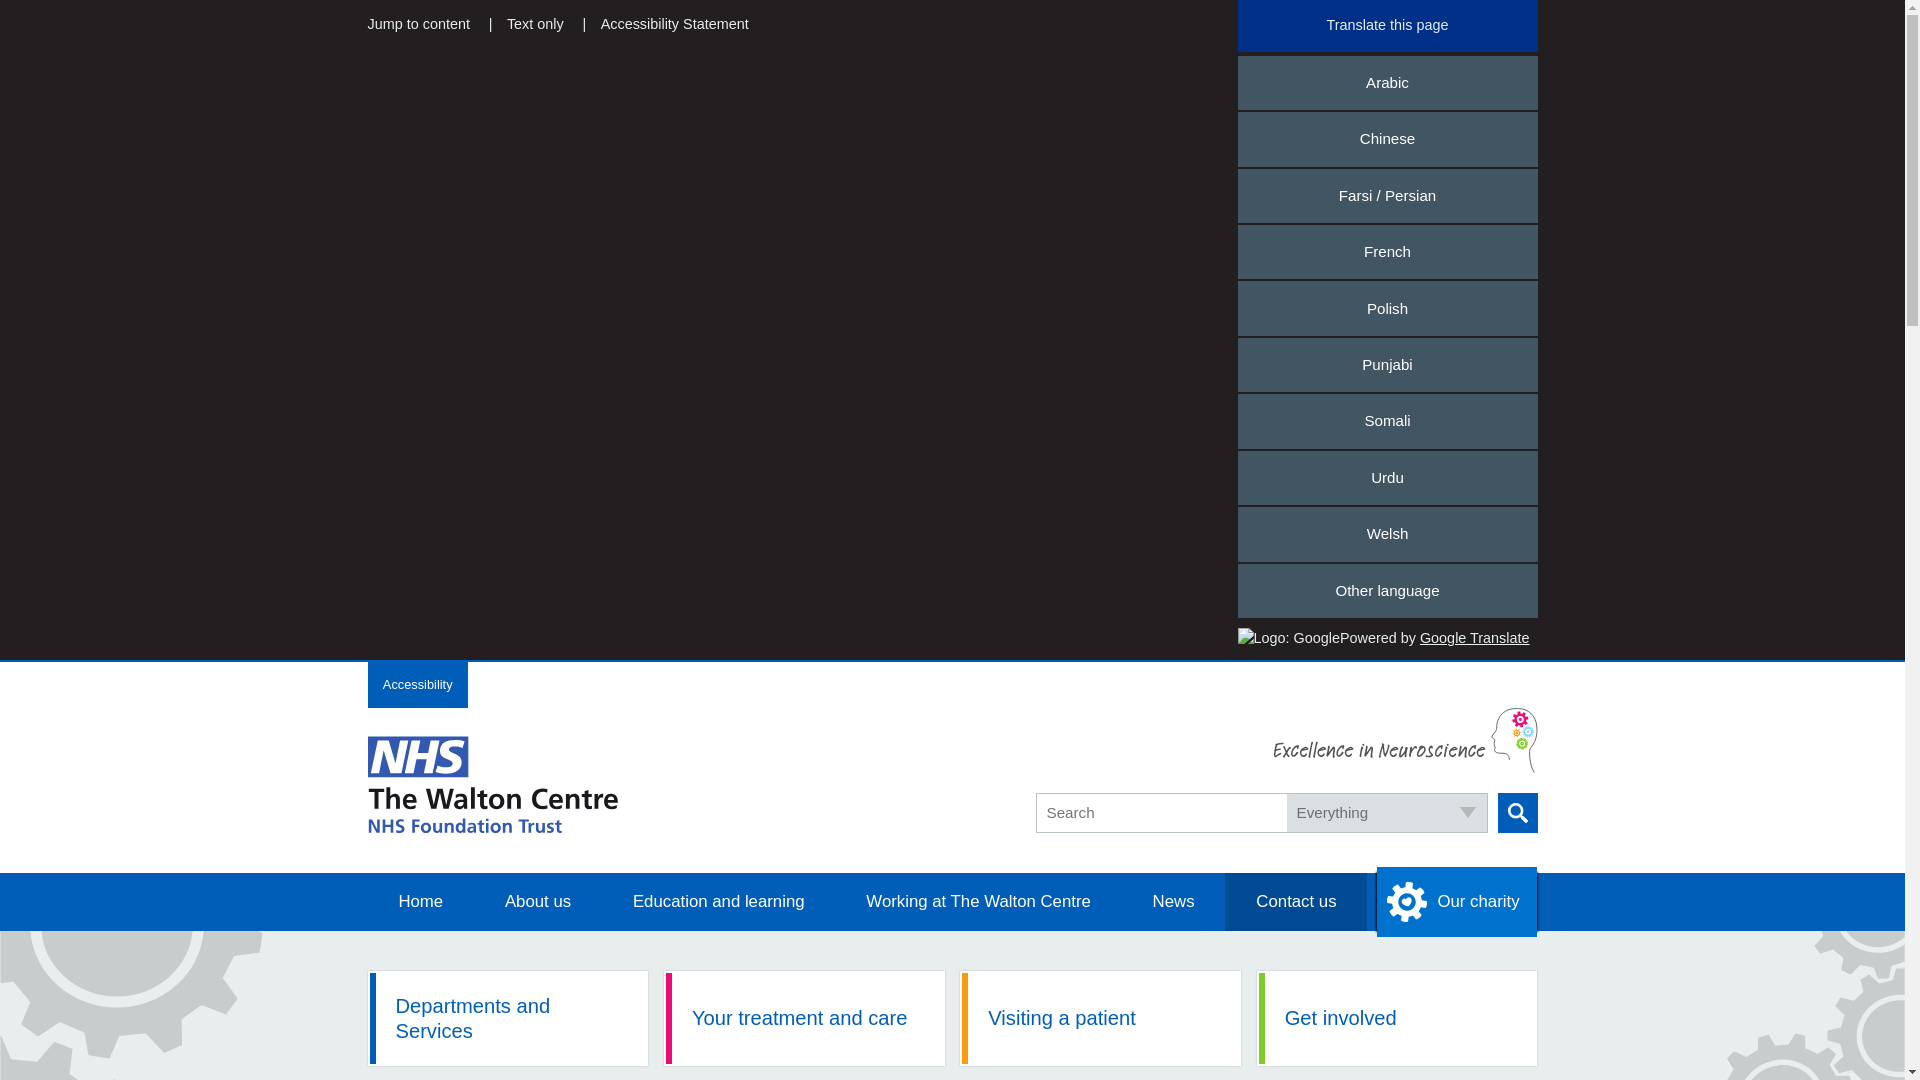 Image resolution: width=1920 pixels, height=1080 pixels. Describe the element at coordinates (421, 902) in the screenshot. I see `Home` at that location.